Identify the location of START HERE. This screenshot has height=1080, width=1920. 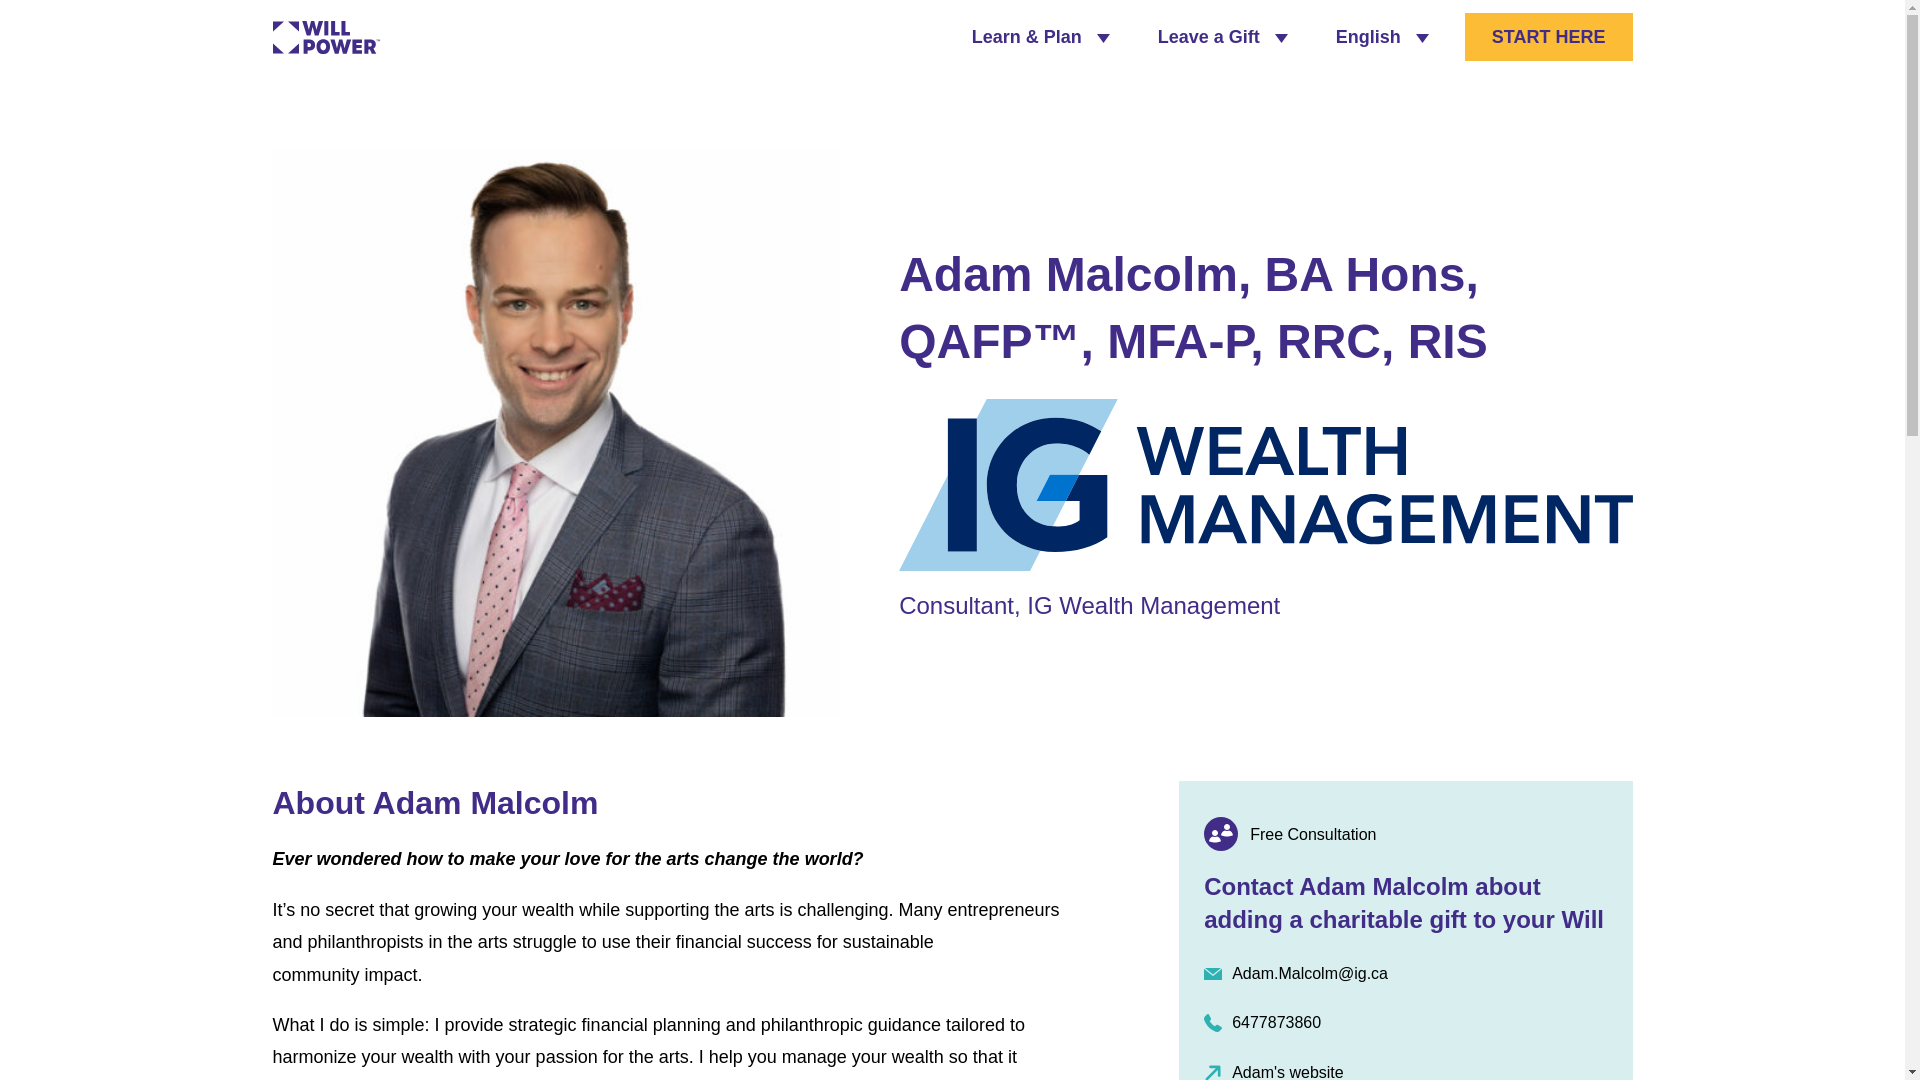
(1548, 36).